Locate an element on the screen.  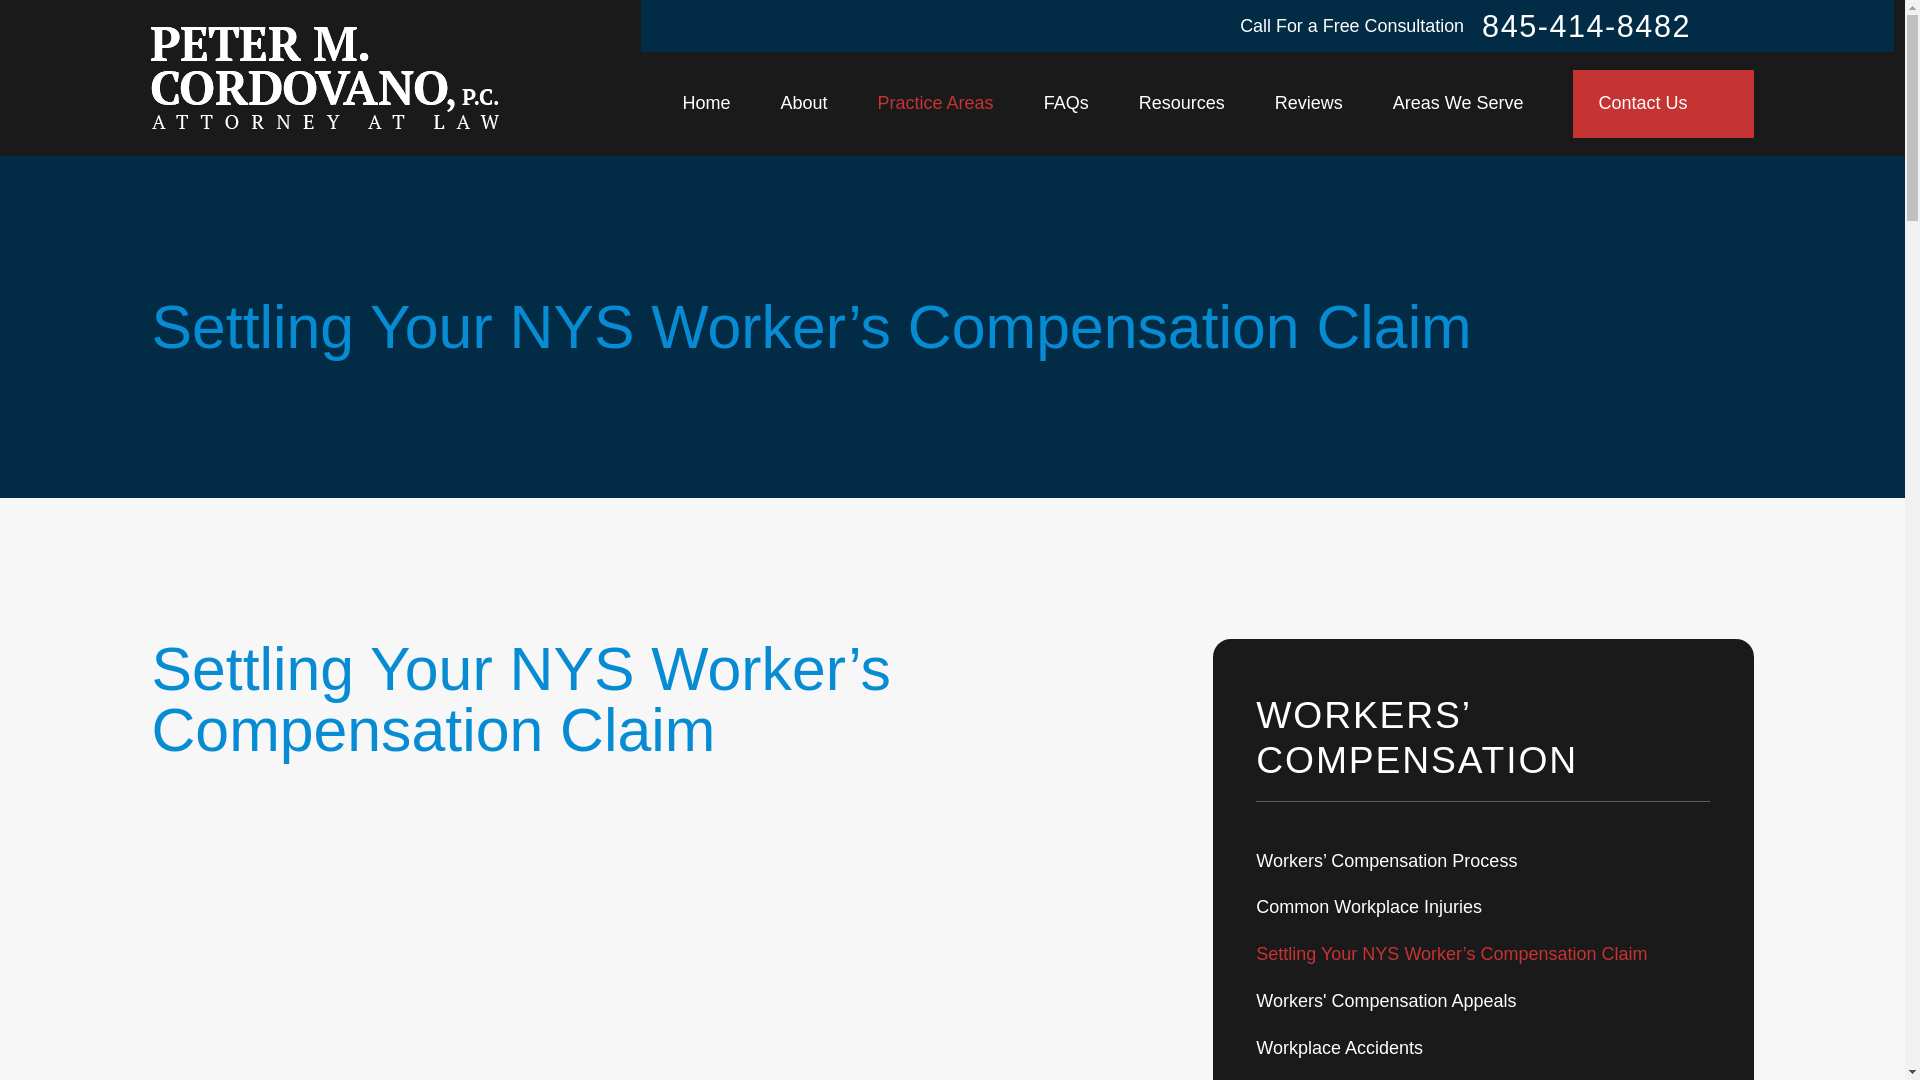
845-414-8482 is located at coordinates (1586, 26).